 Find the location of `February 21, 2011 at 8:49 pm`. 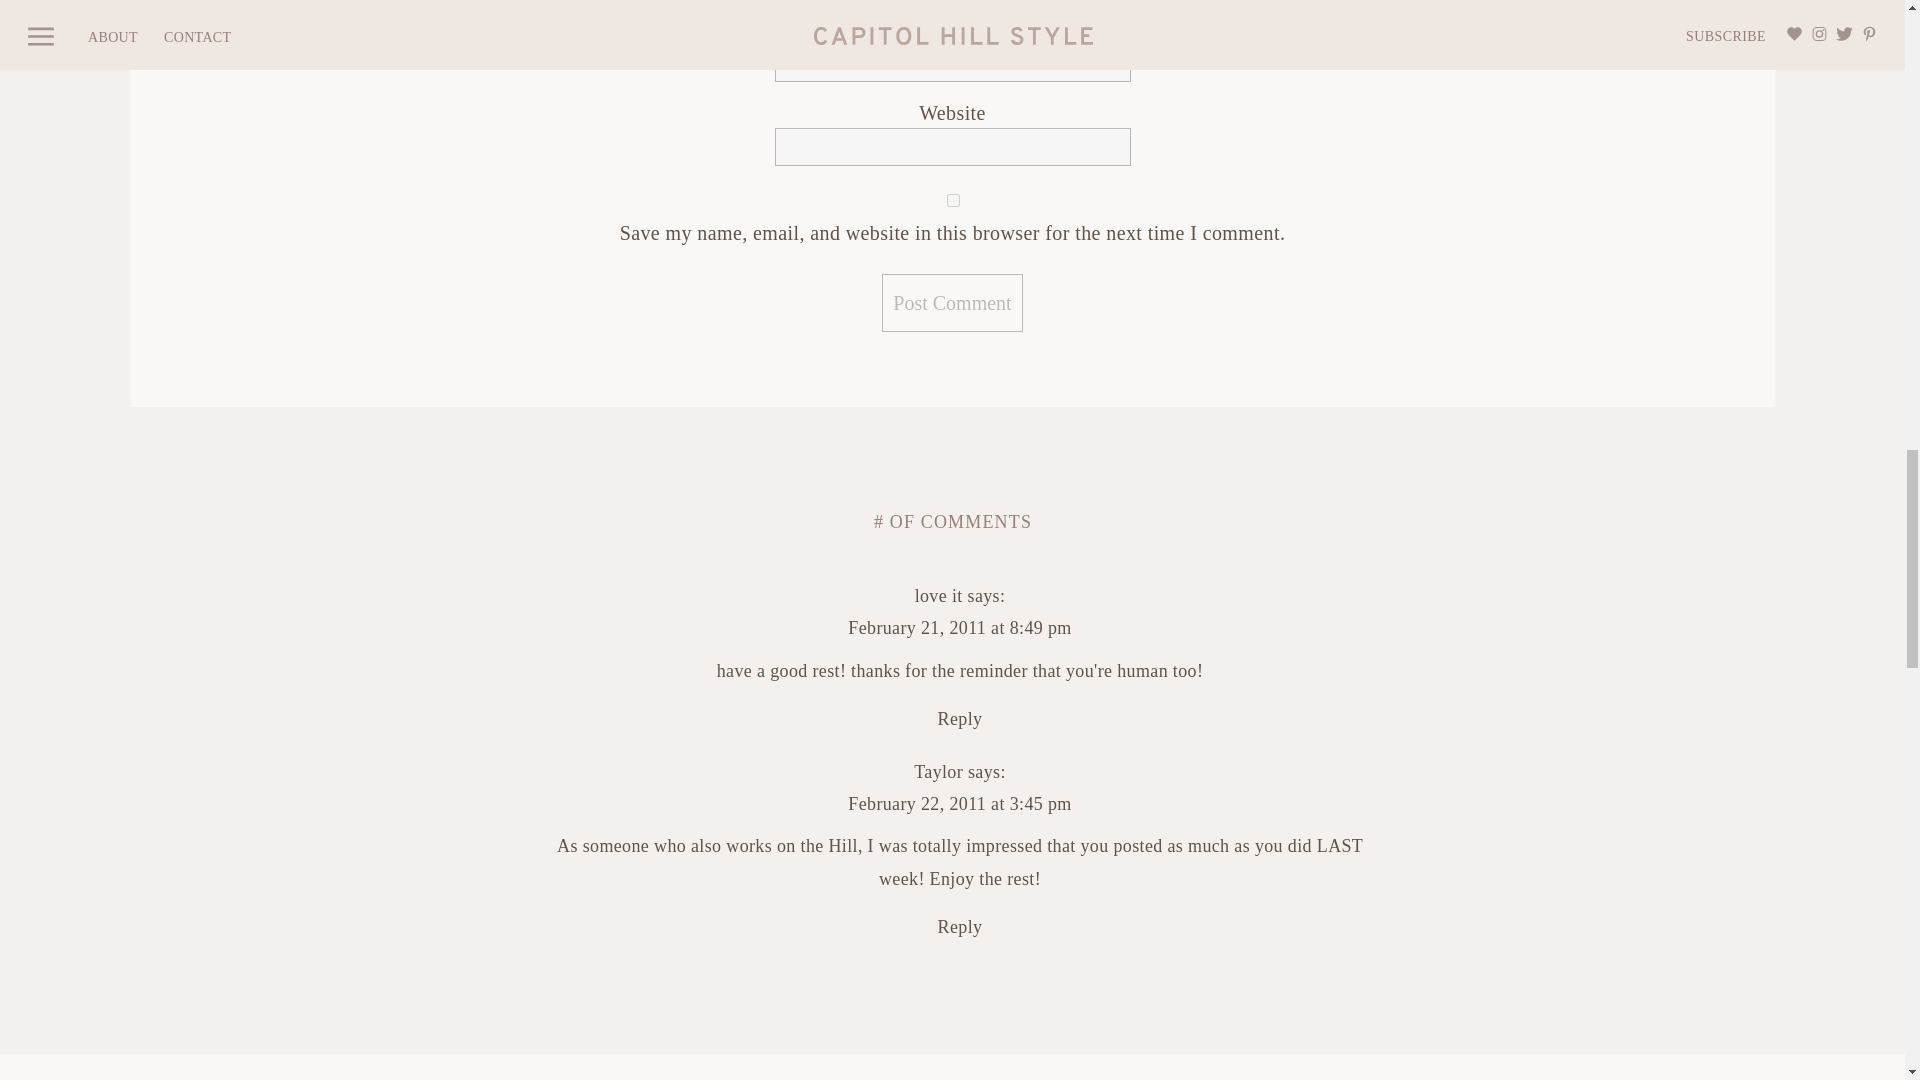

February 21, 2011 at 8:49 pm is located at coordinates (960, 628).